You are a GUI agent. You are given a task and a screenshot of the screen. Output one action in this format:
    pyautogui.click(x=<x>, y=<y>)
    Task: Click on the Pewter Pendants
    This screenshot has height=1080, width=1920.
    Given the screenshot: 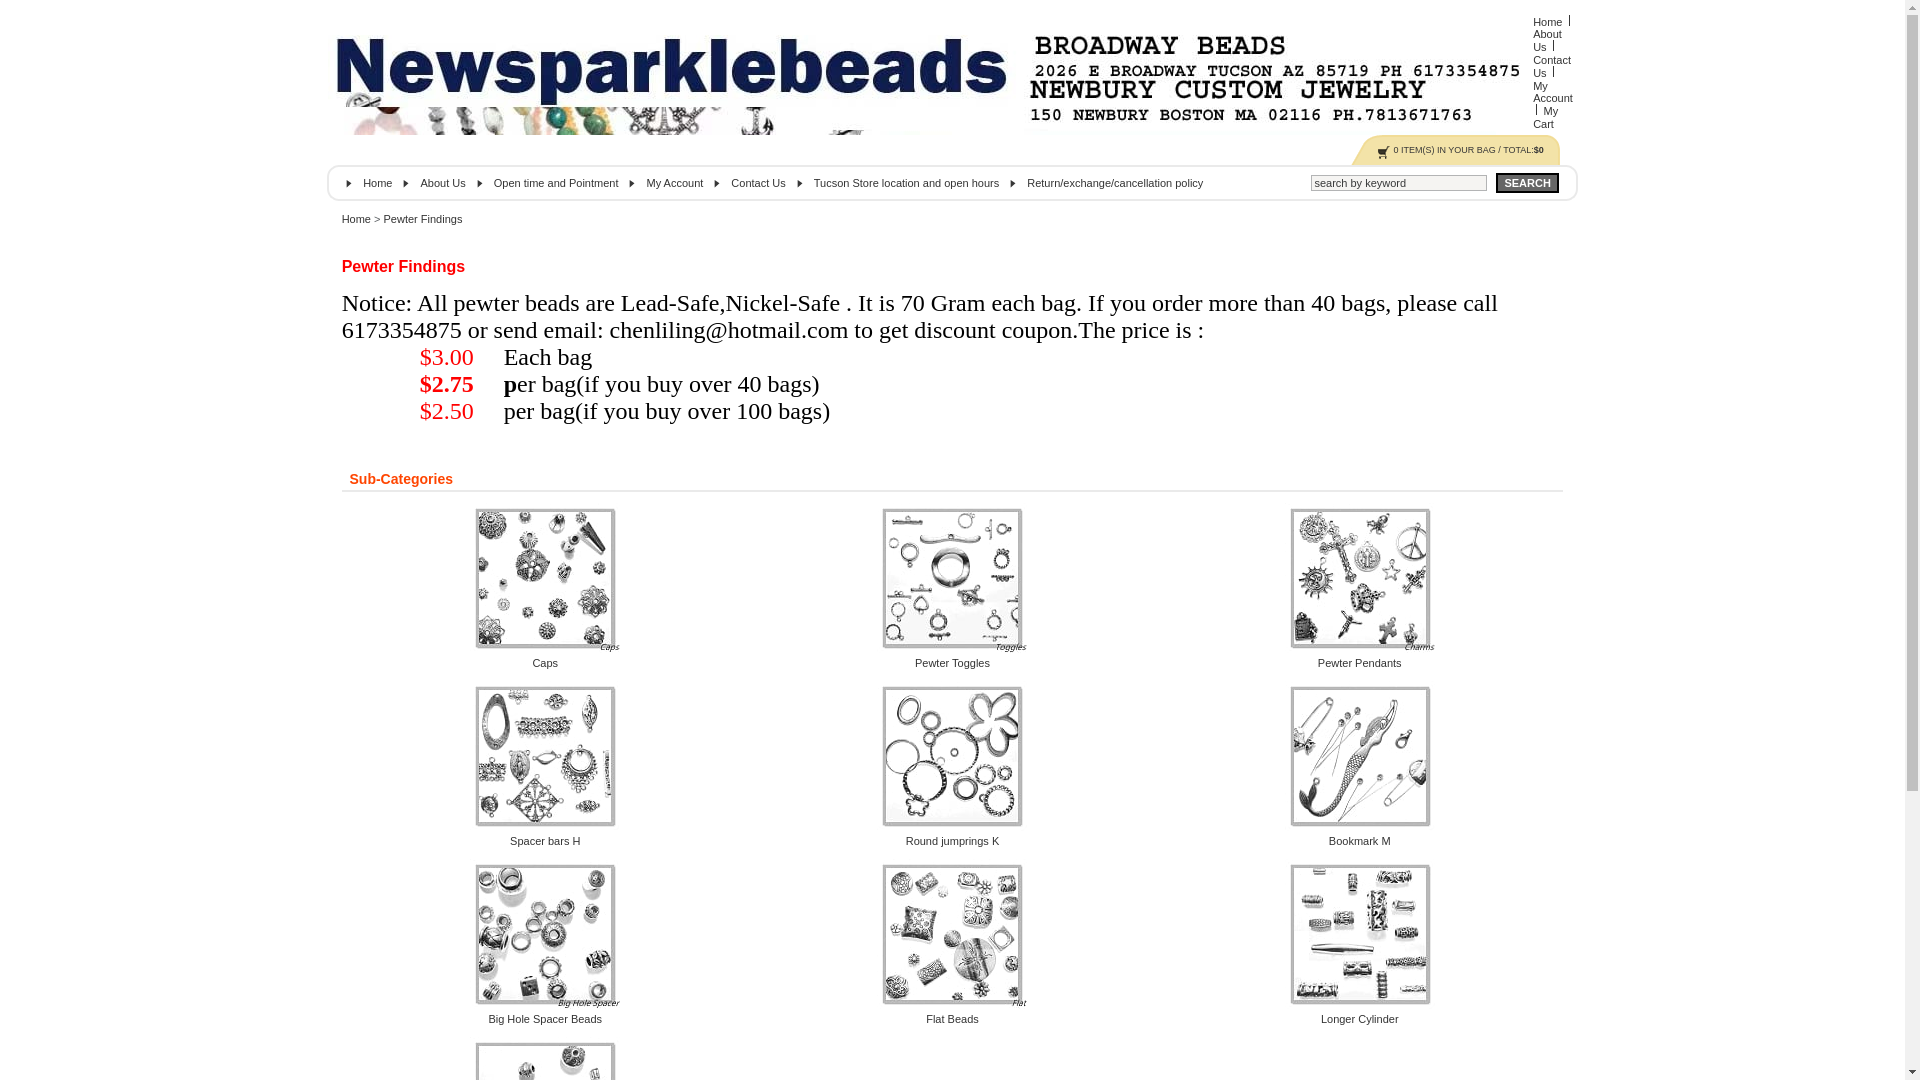 What is the action you would take?
    pyautogui.click(x=1360, y=663)
    